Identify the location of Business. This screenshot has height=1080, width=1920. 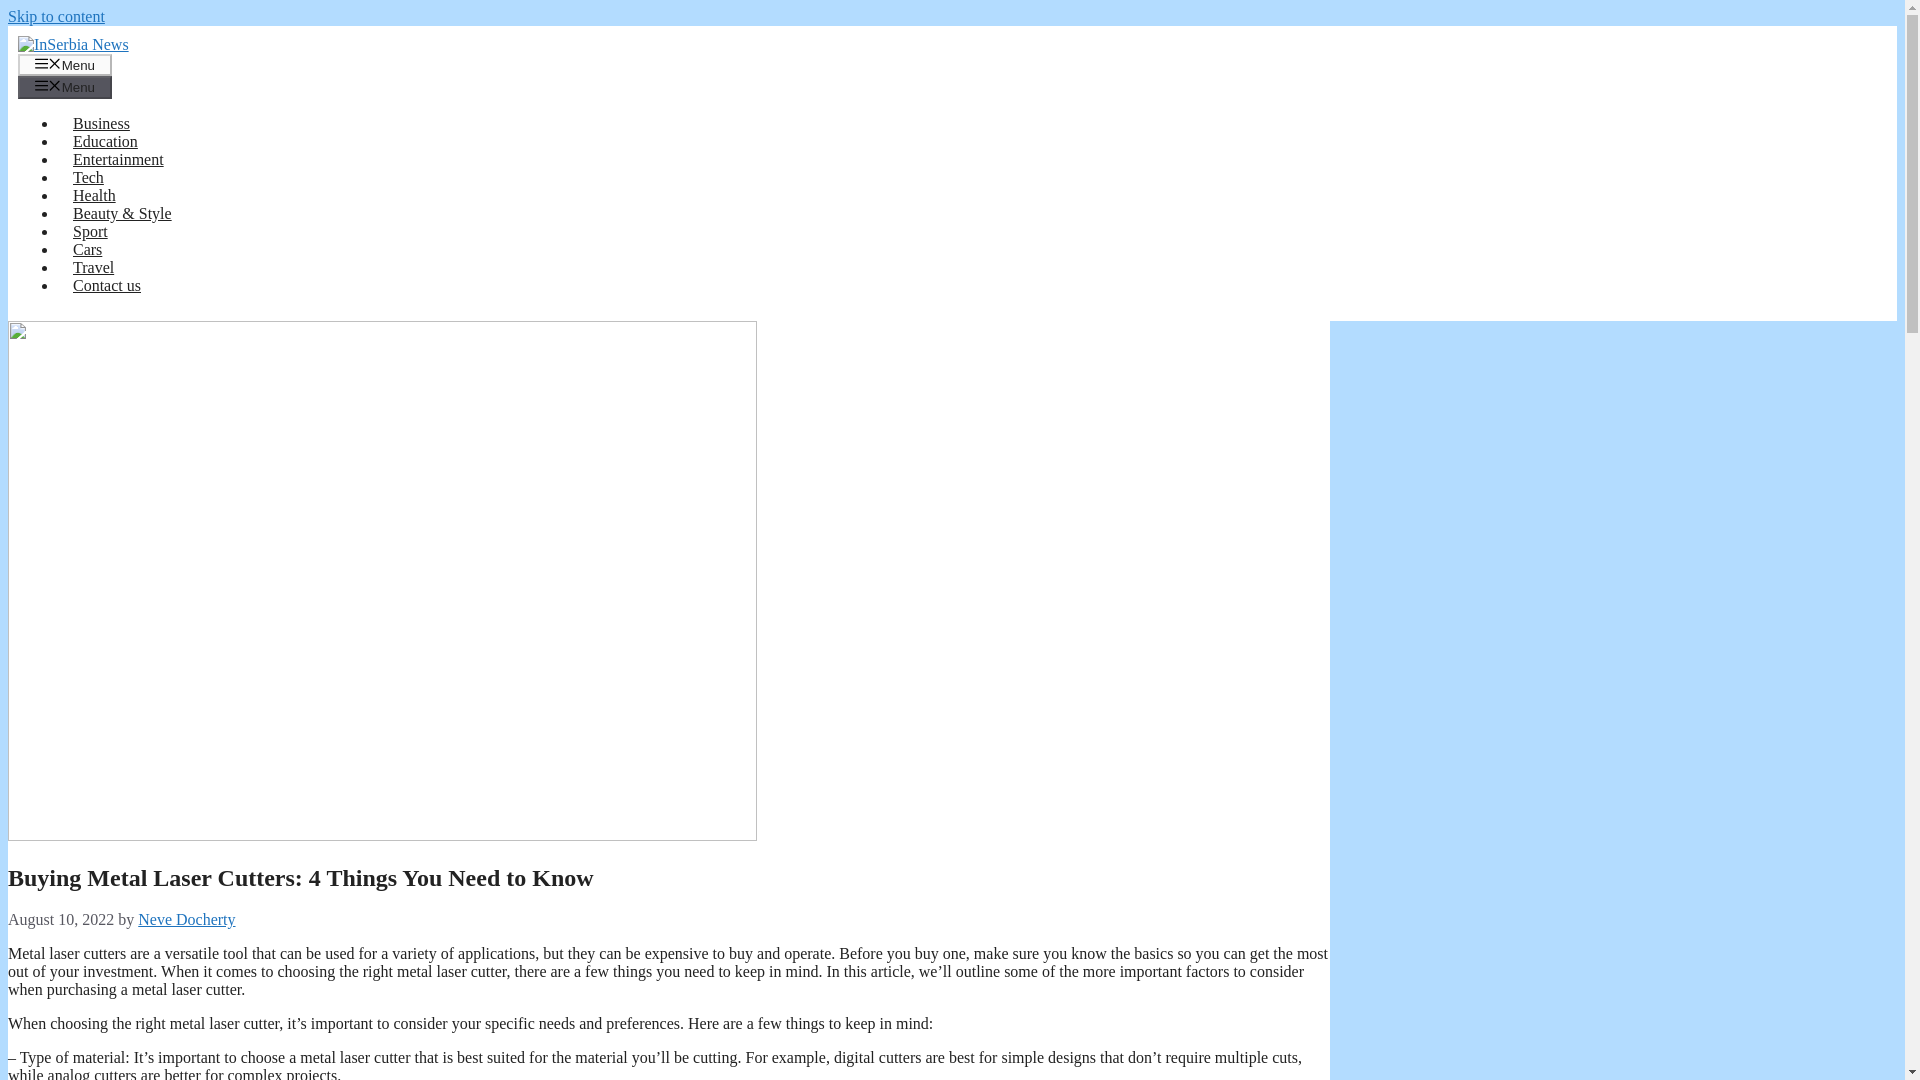
(101, 122).